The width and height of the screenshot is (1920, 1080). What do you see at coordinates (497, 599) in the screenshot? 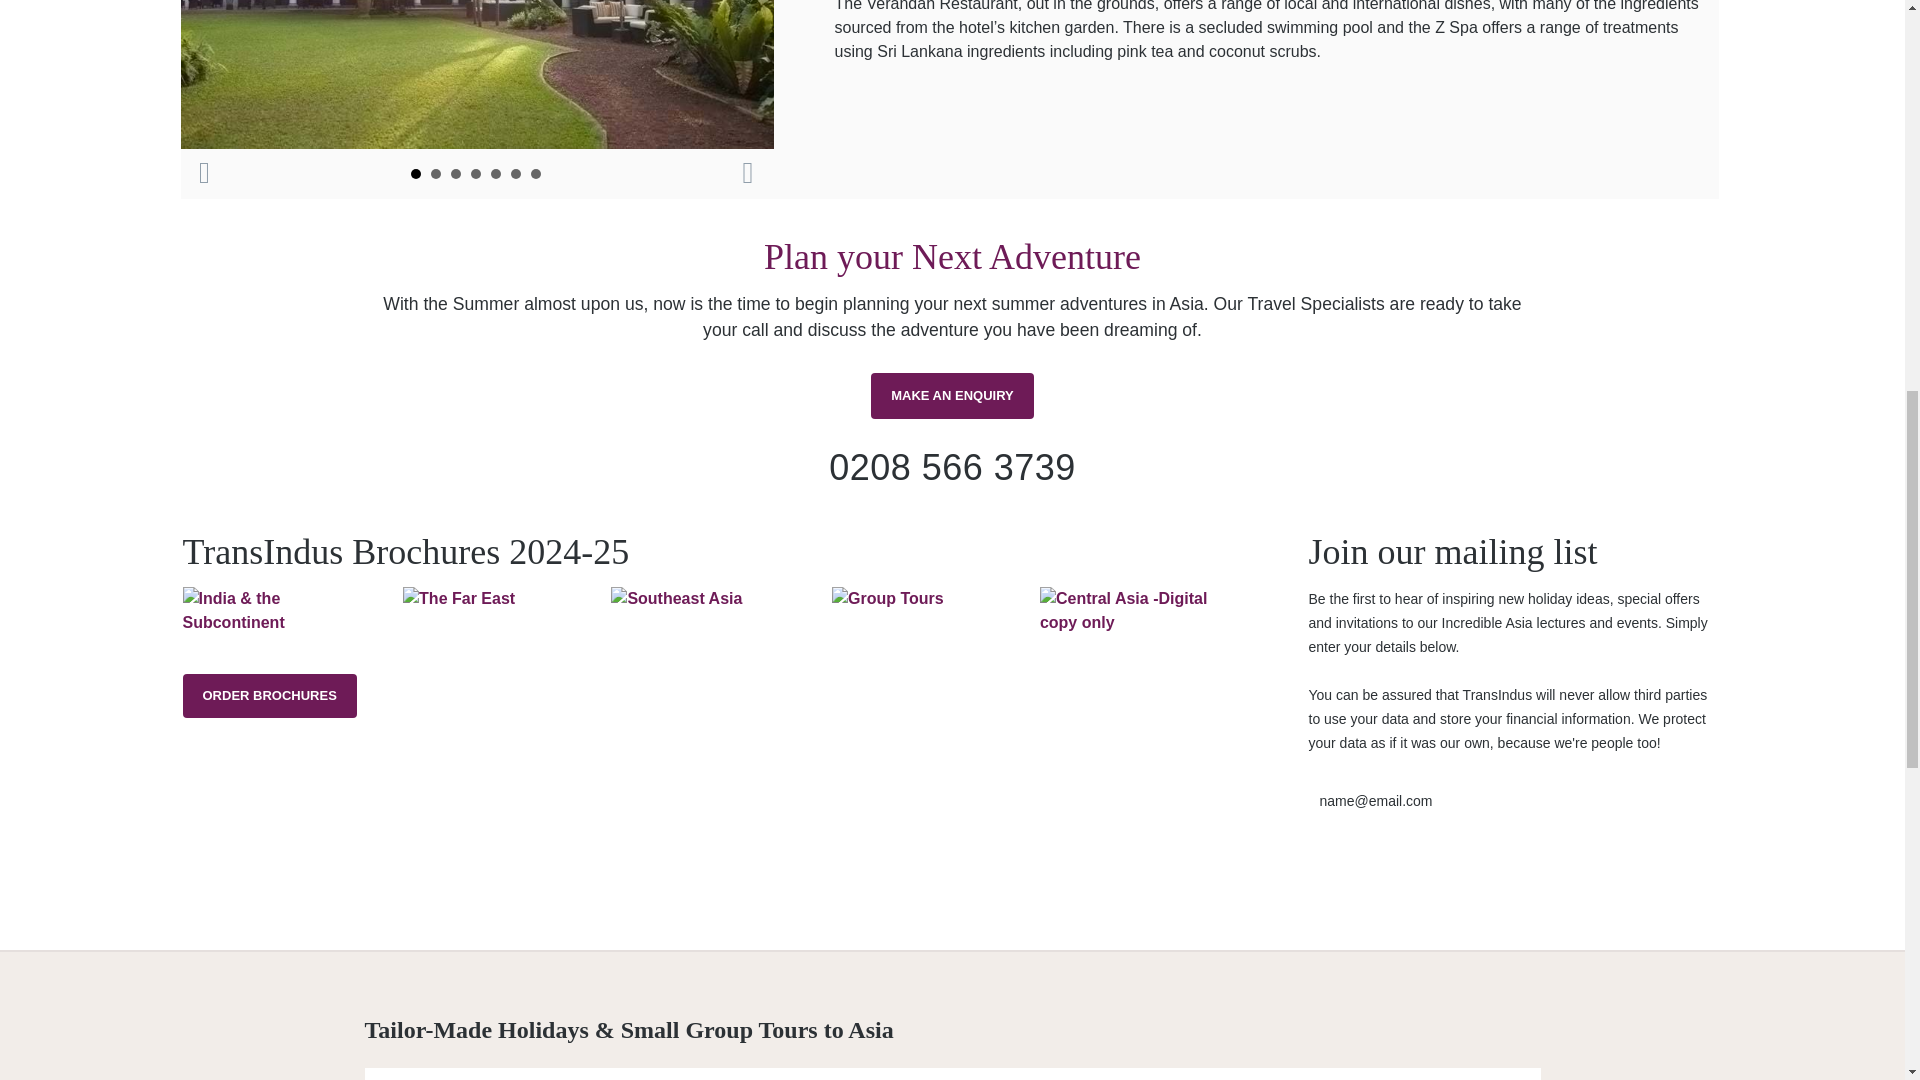
I see `The Far East` at bounding box center [497, 599].